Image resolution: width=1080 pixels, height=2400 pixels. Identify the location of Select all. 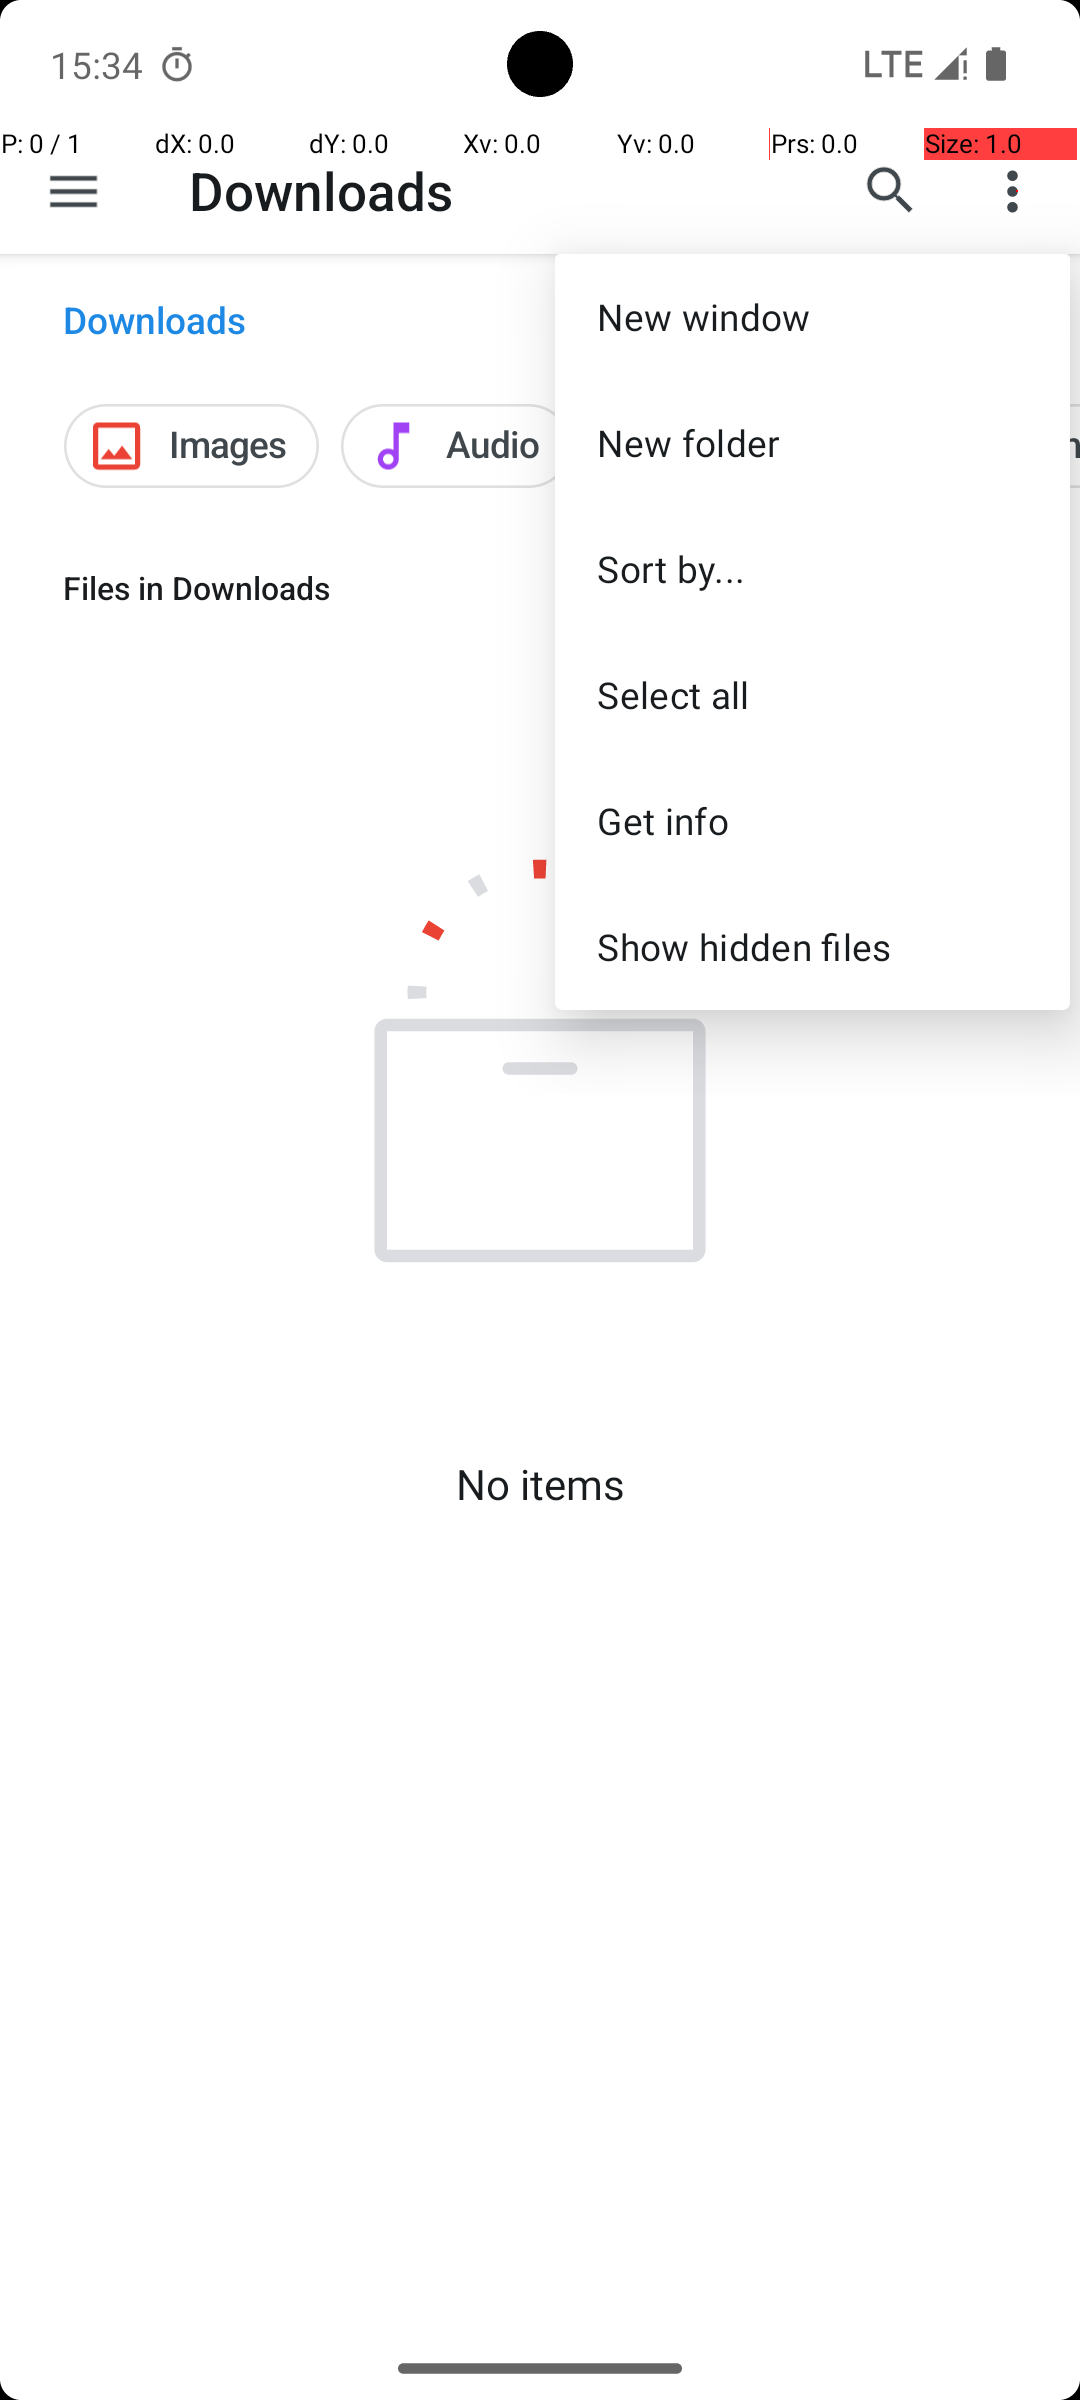
(812, 694).